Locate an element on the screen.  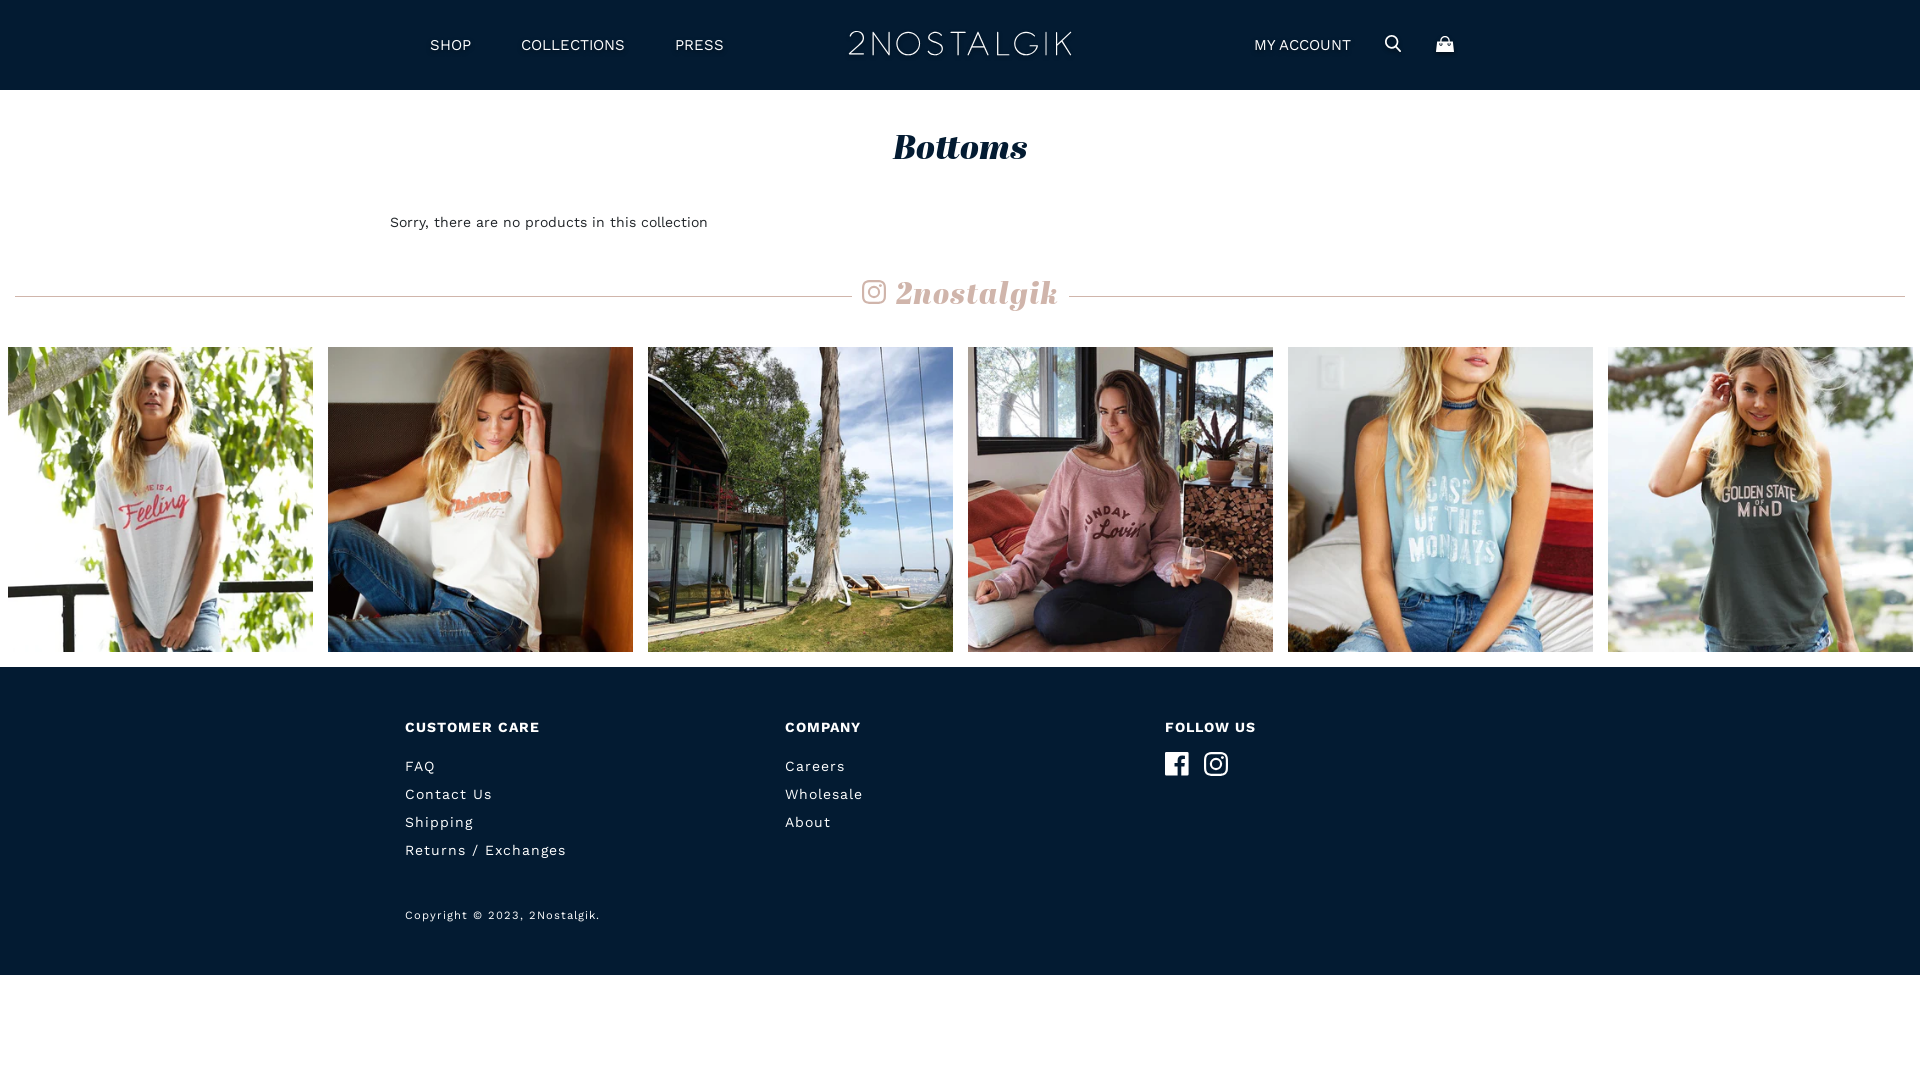
About is located at coordinates (808, 822).